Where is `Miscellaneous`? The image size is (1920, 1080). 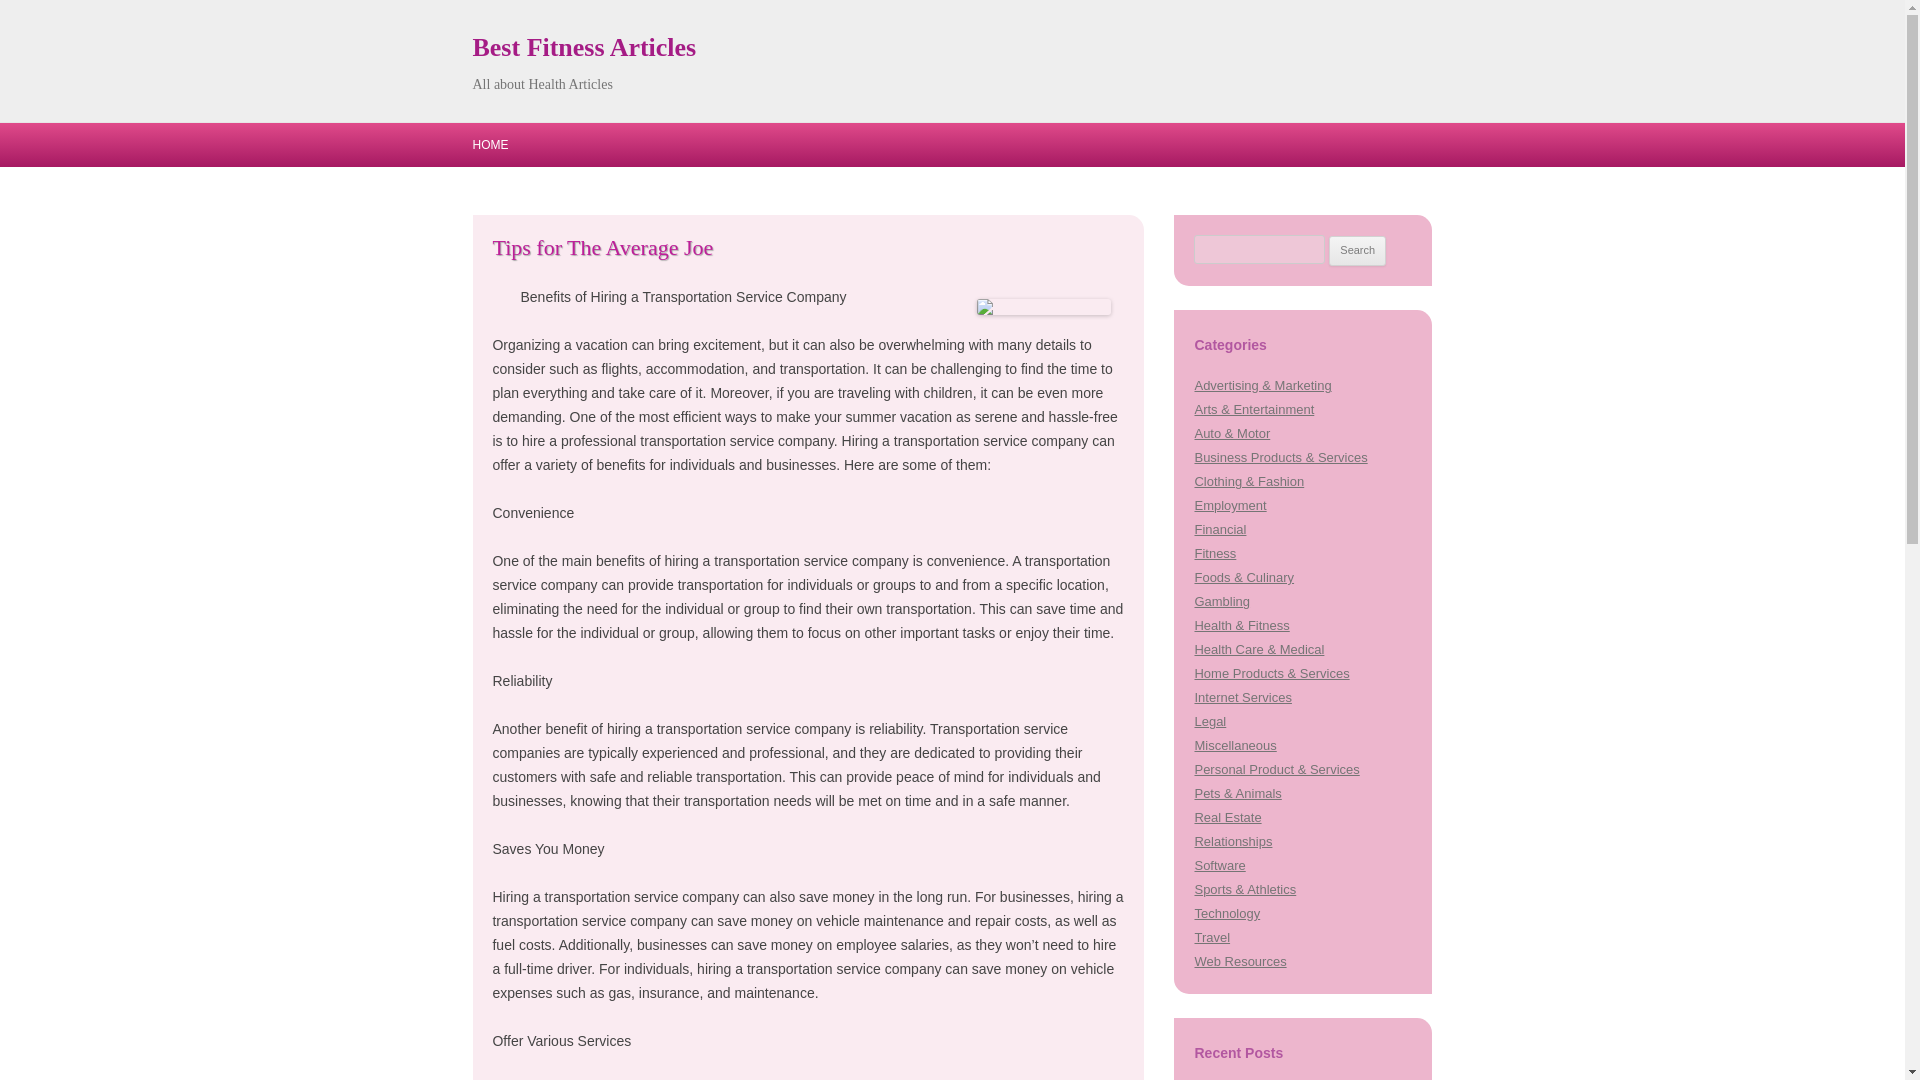
Miscellaneous is located at coordinates (1235, 744).